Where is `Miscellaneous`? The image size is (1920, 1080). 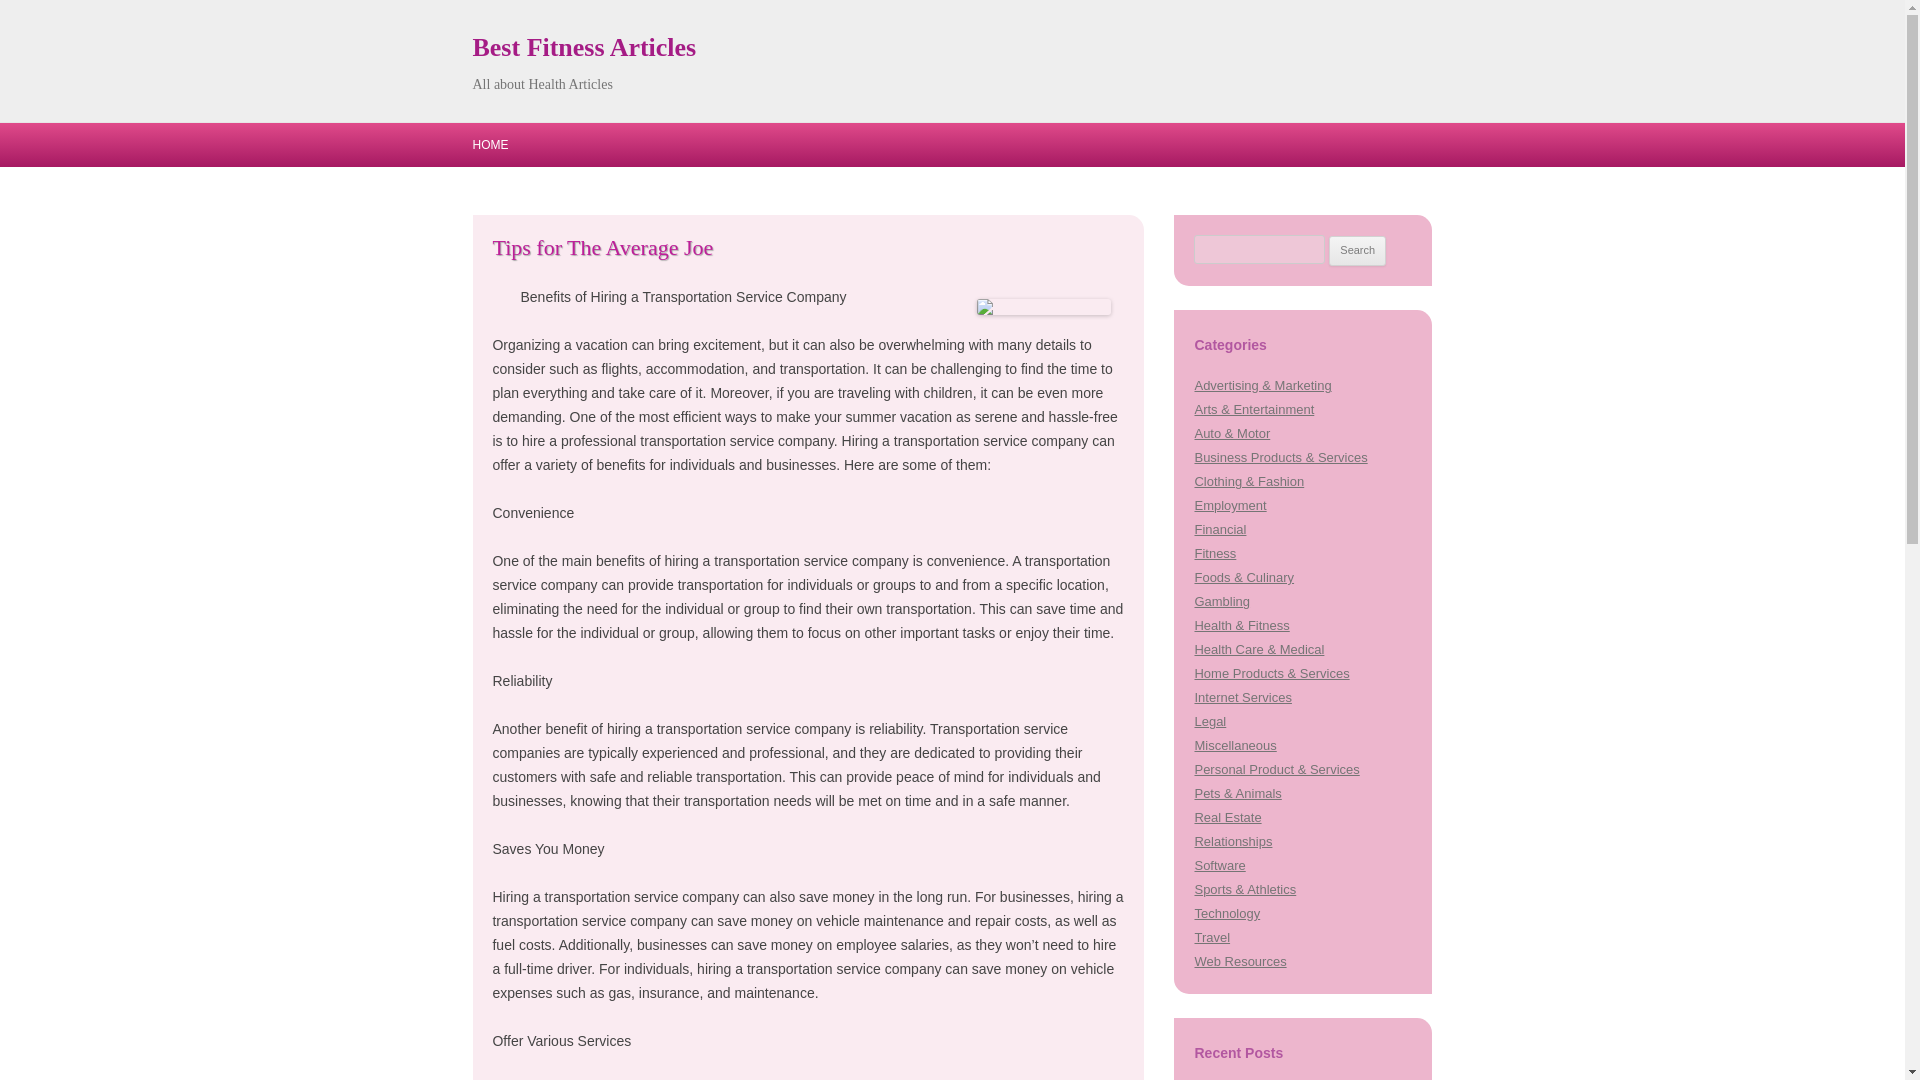
Miscellaneous is located at coordinates (1235, 744).